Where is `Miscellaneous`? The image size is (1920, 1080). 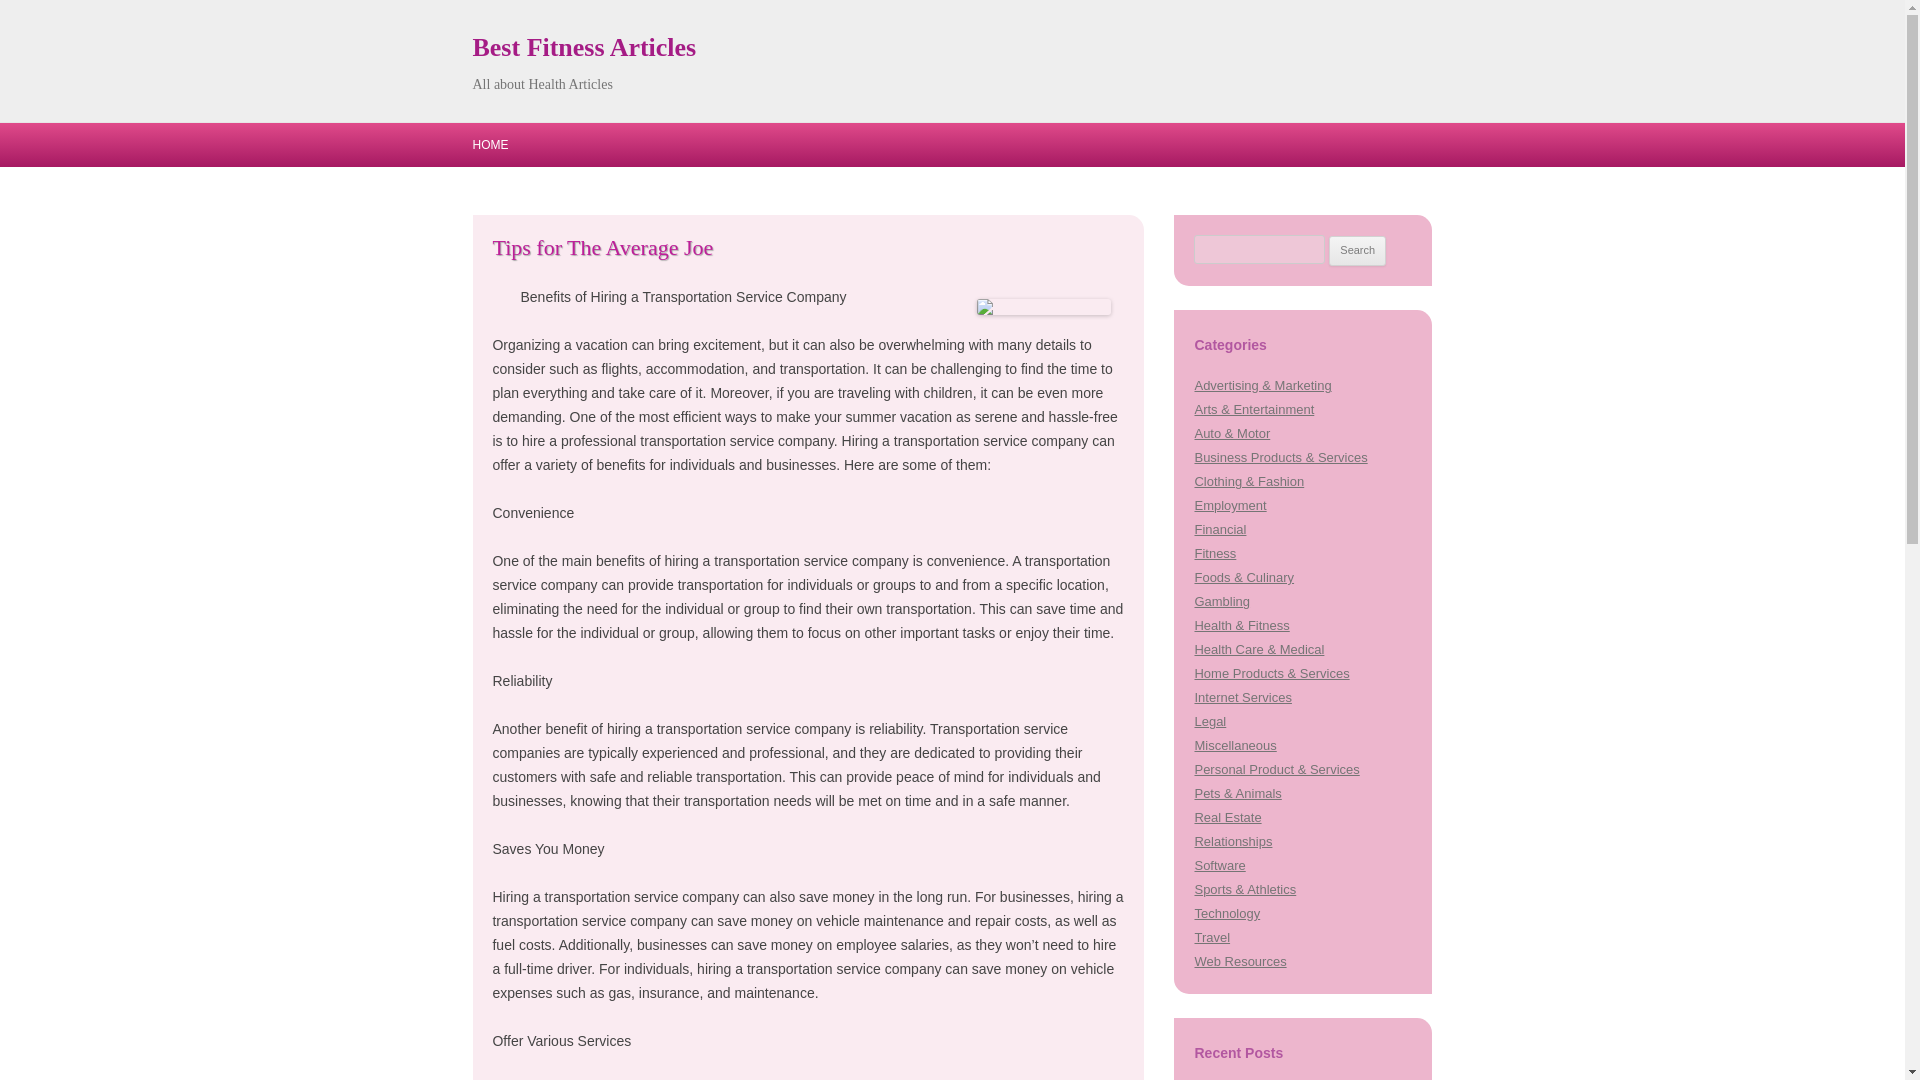
Miscellaneous is located at coordinates (1235, 744).